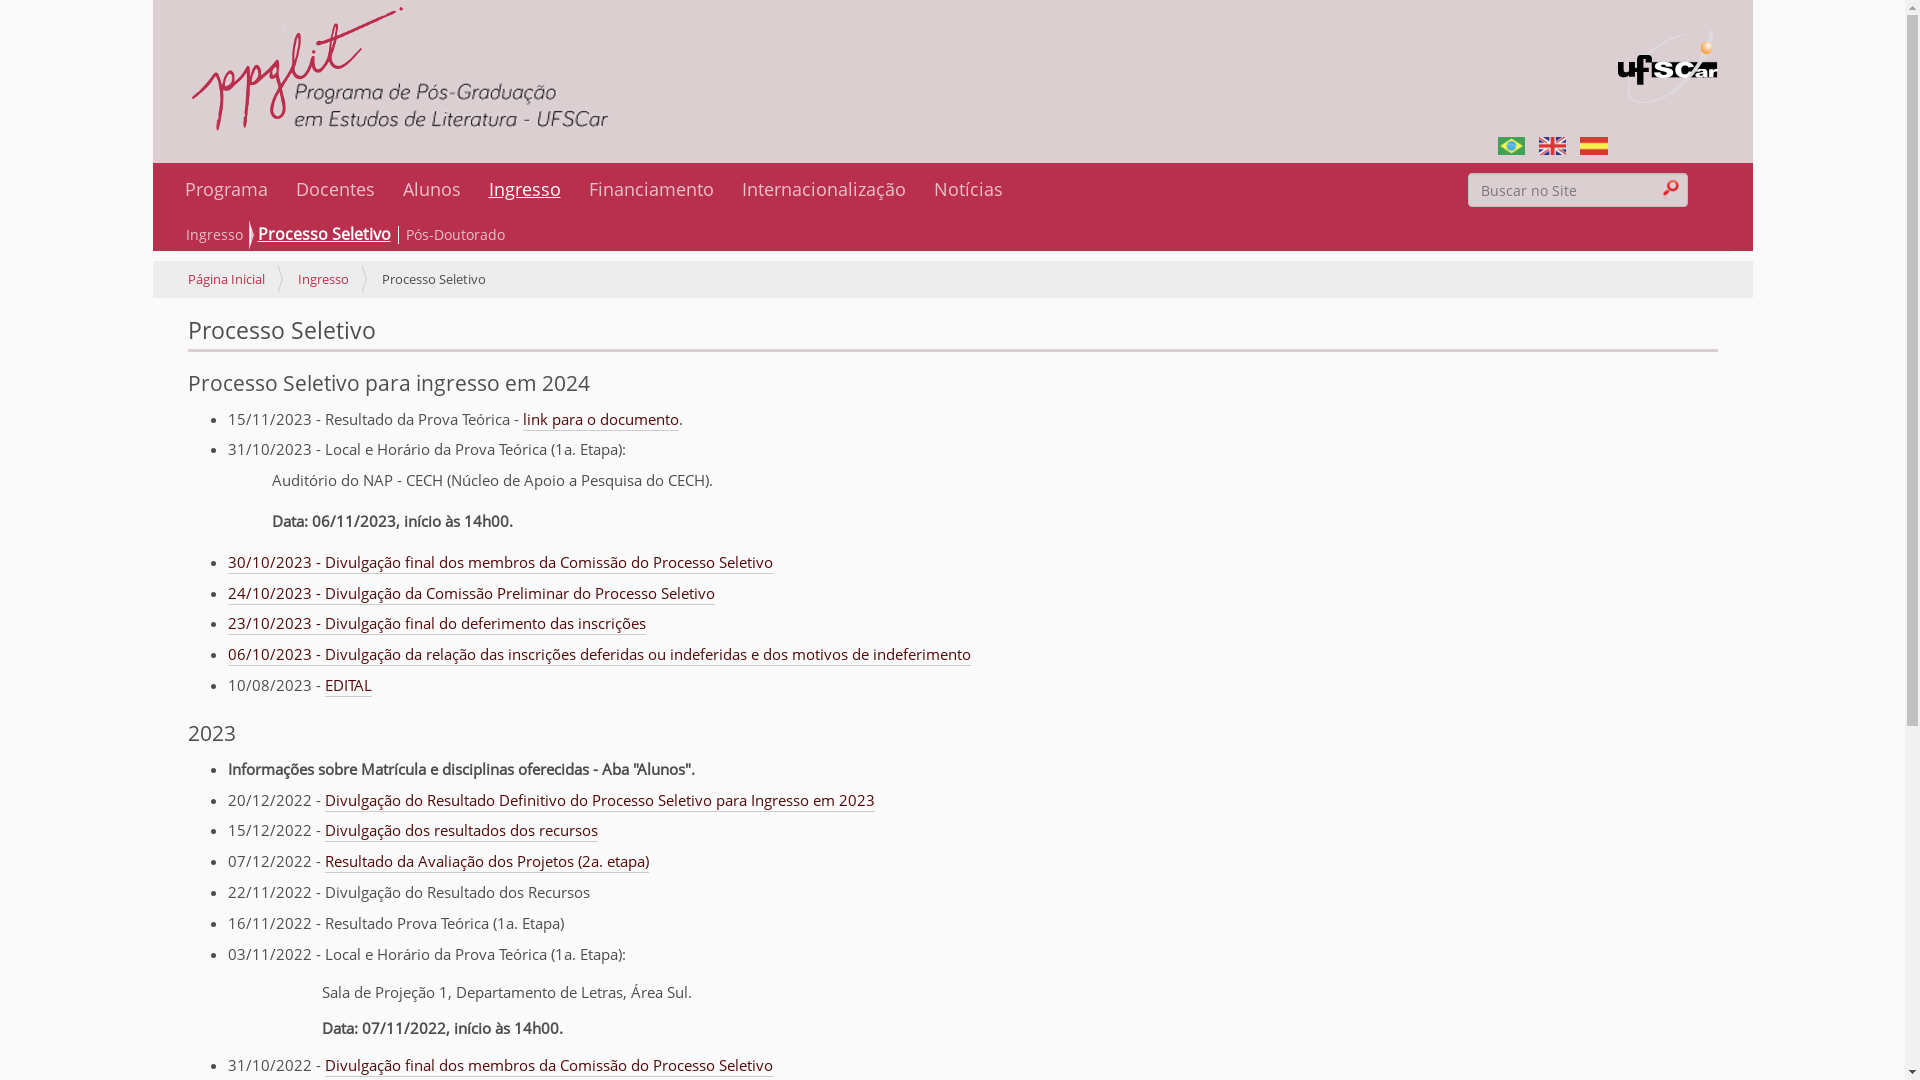  Describe the element at coordinates (336, 189) in the screenshot. I see `Docentes` at that location.